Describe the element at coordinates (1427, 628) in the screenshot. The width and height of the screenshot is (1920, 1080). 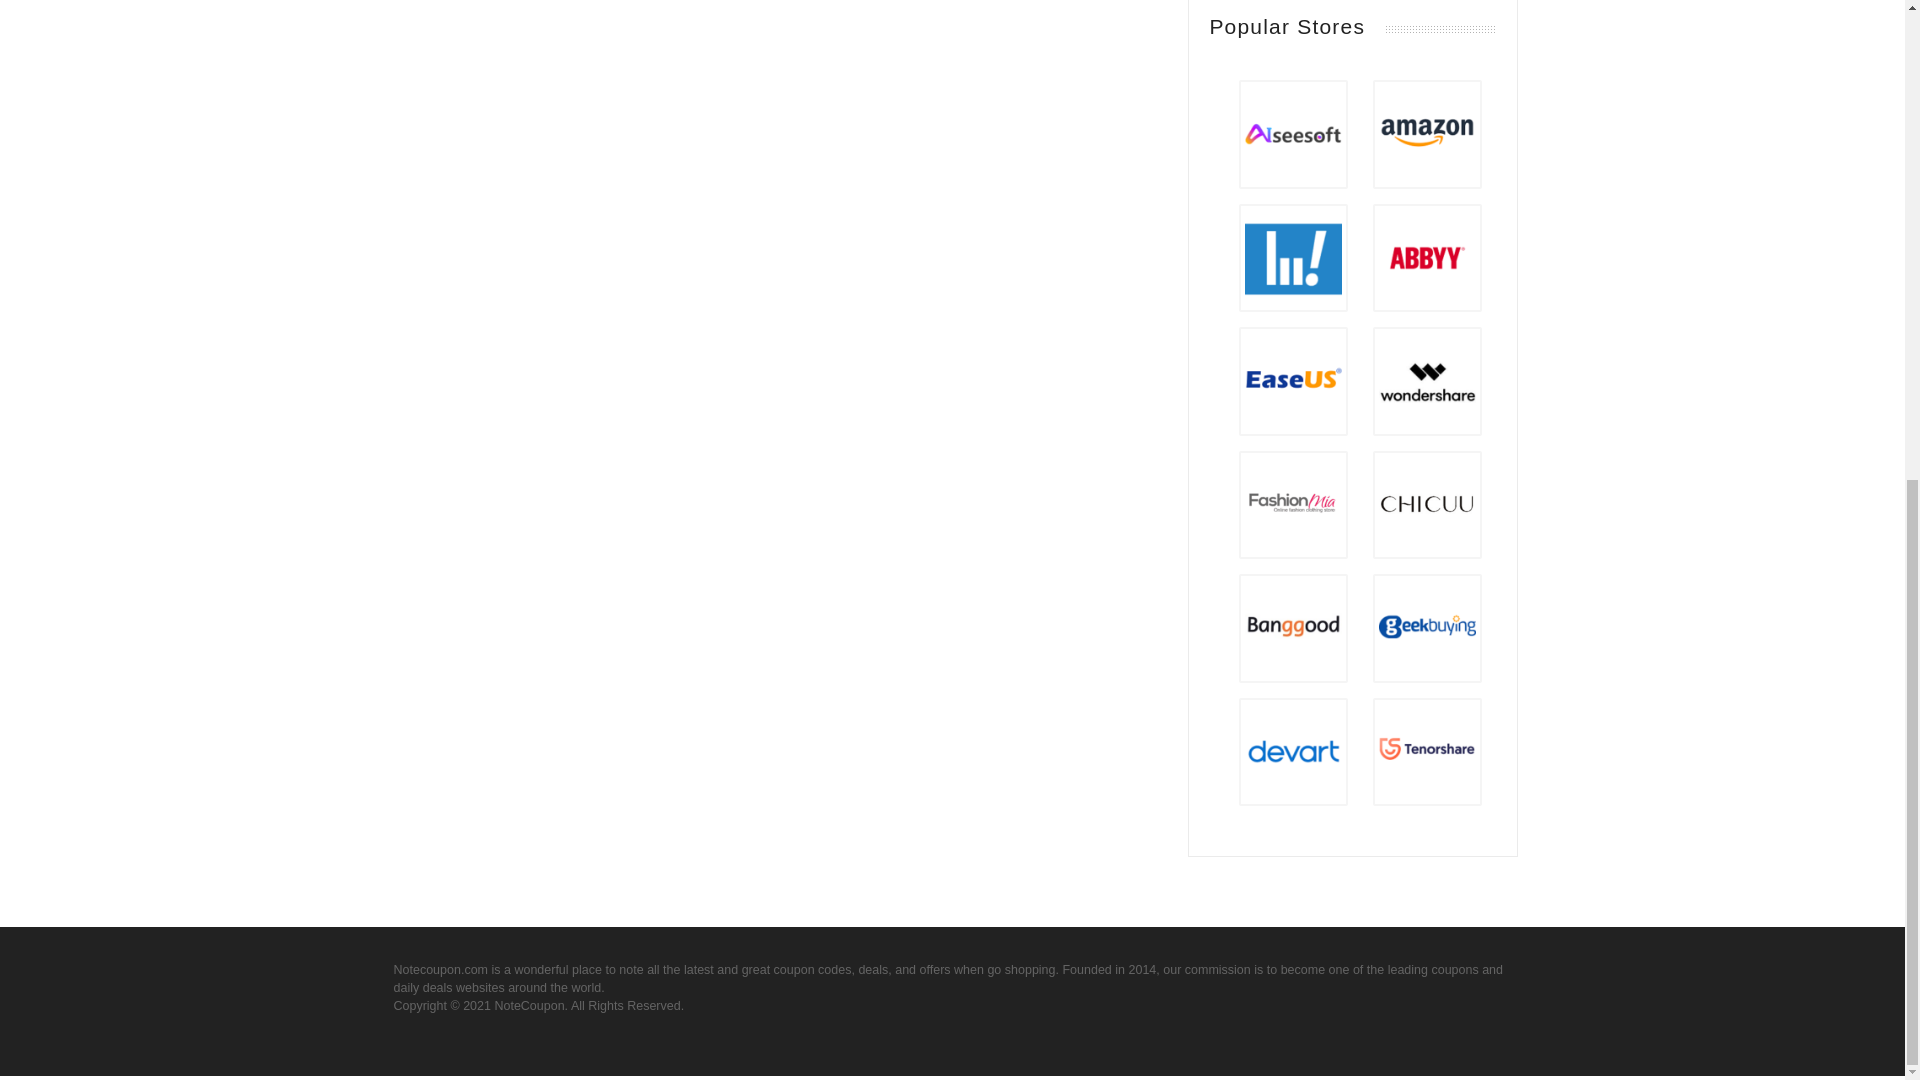
I see `geekbuying coupon code` at that location.